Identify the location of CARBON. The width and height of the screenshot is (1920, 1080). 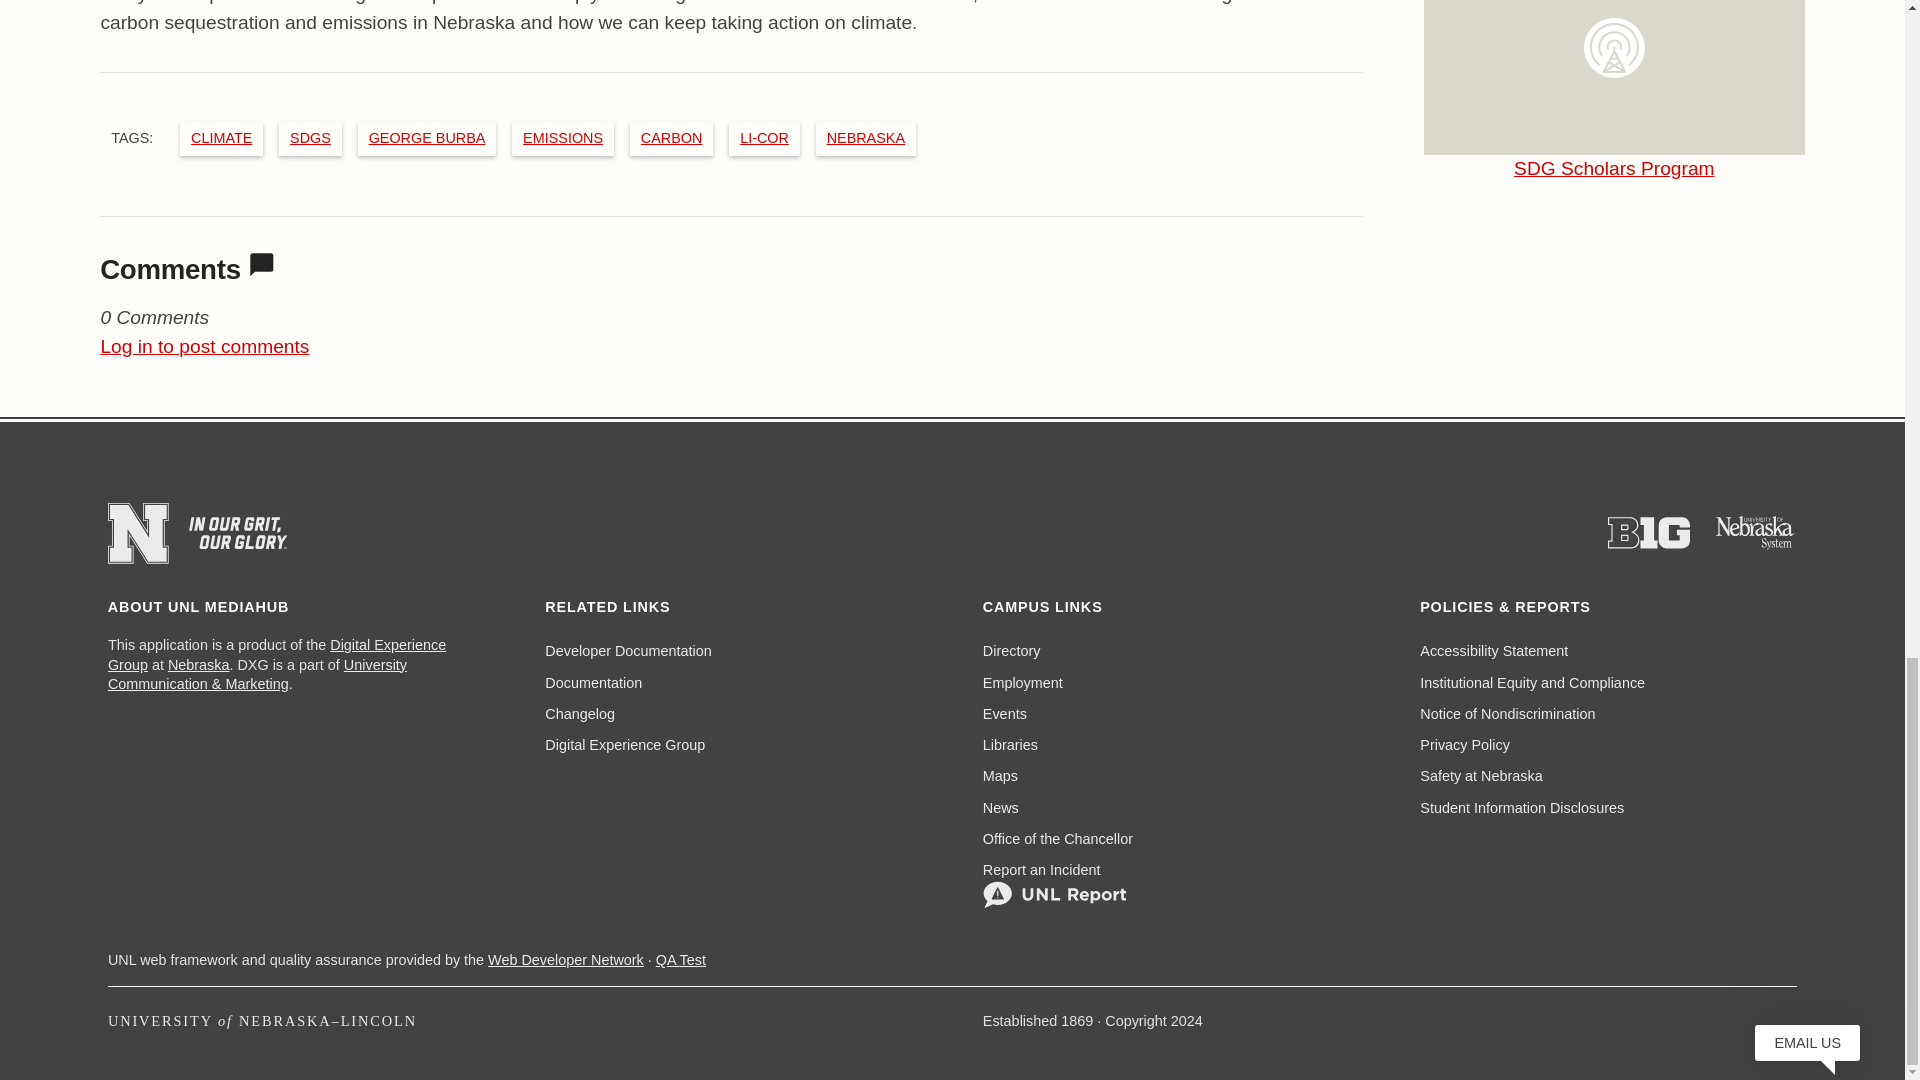
(672, 137).